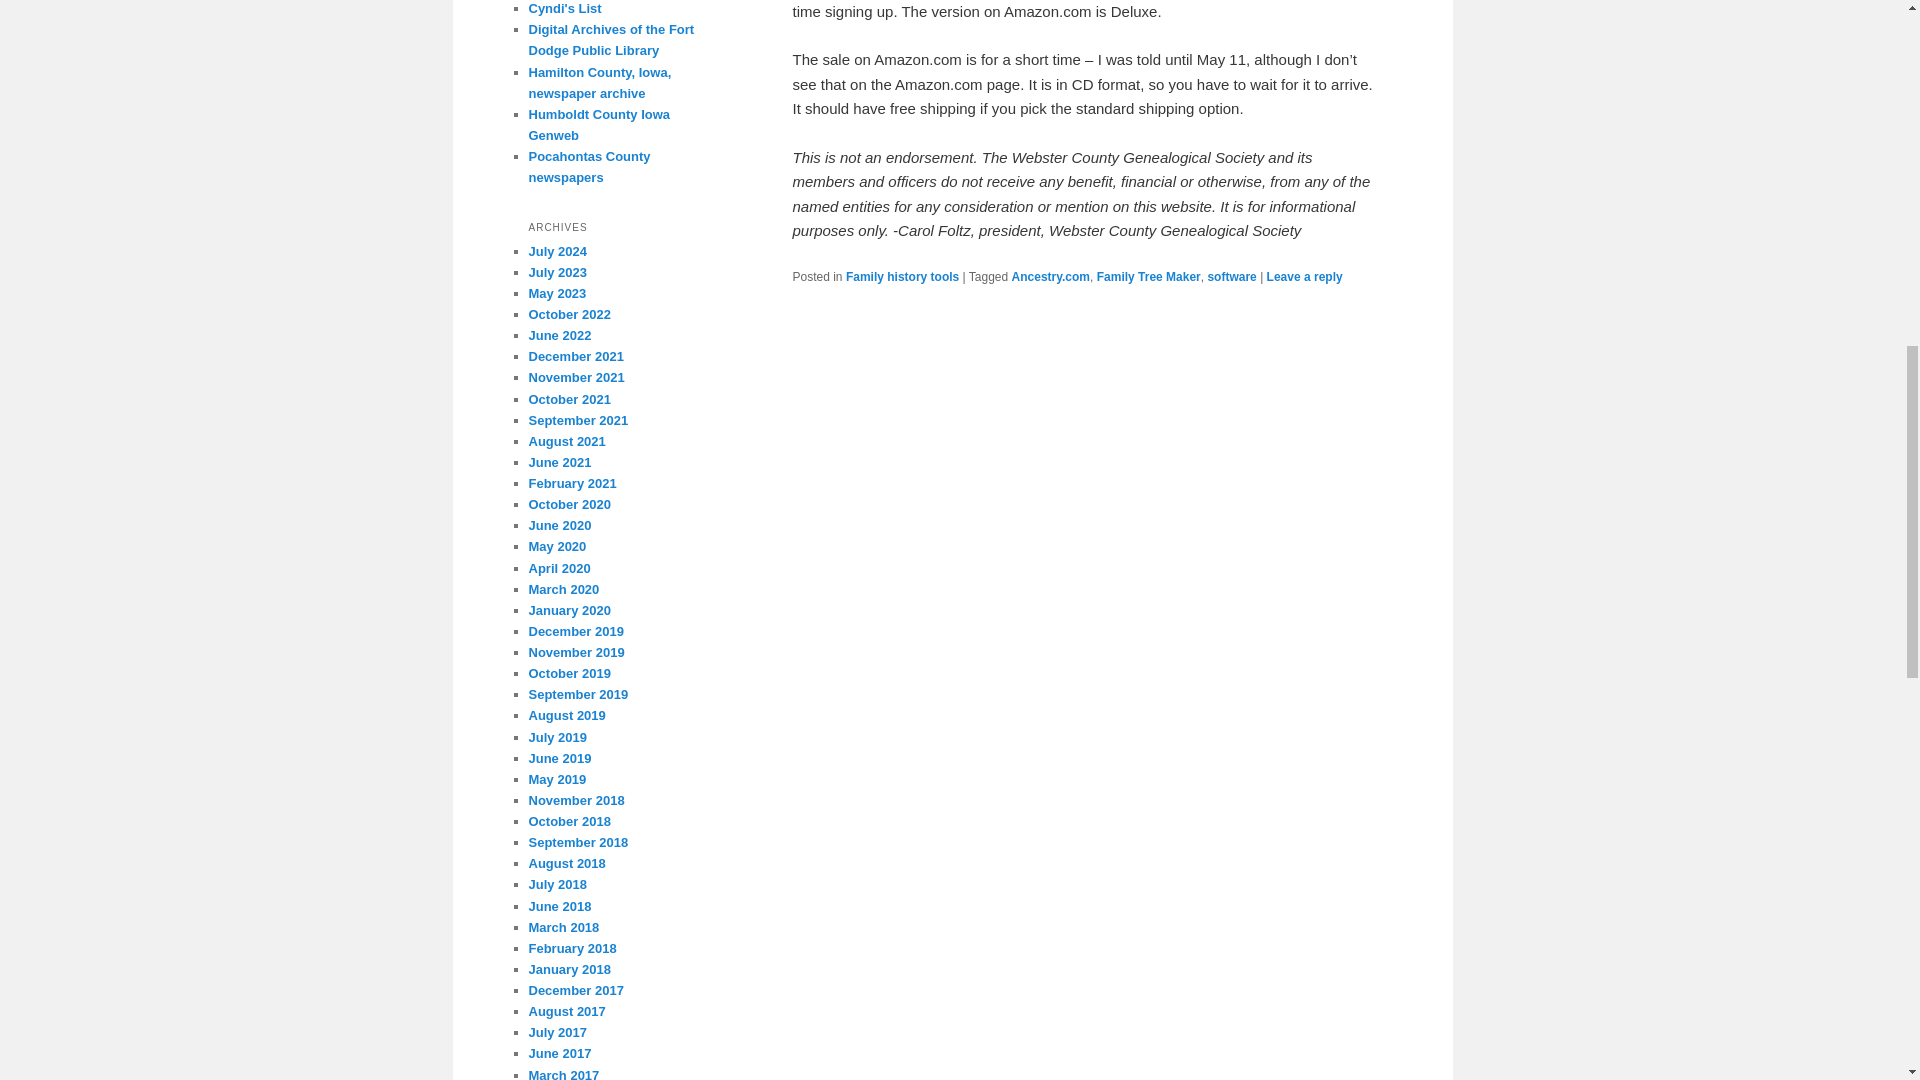  I want to click on Digital Archives of the Fort Dodge Public Library, so click(610, 40).